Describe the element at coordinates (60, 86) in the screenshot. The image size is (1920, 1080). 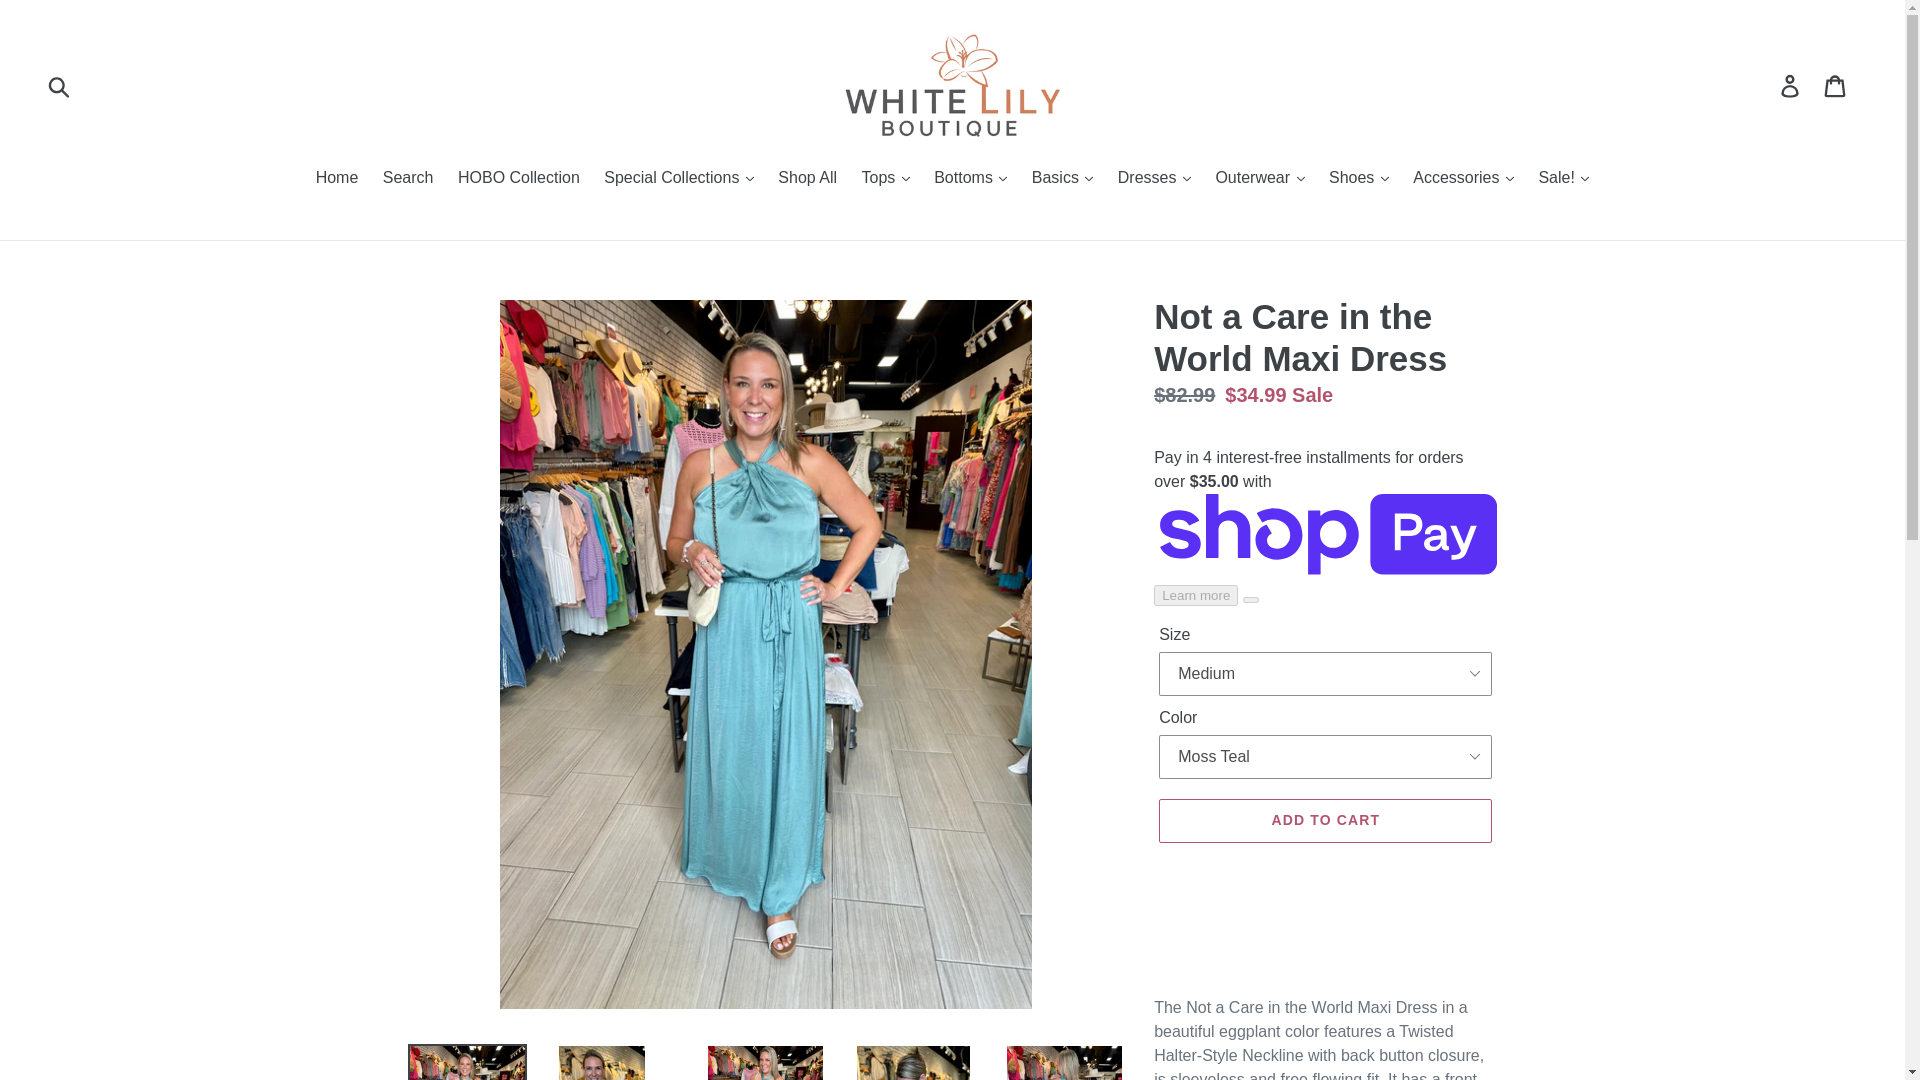
I see `Submit` at that location.